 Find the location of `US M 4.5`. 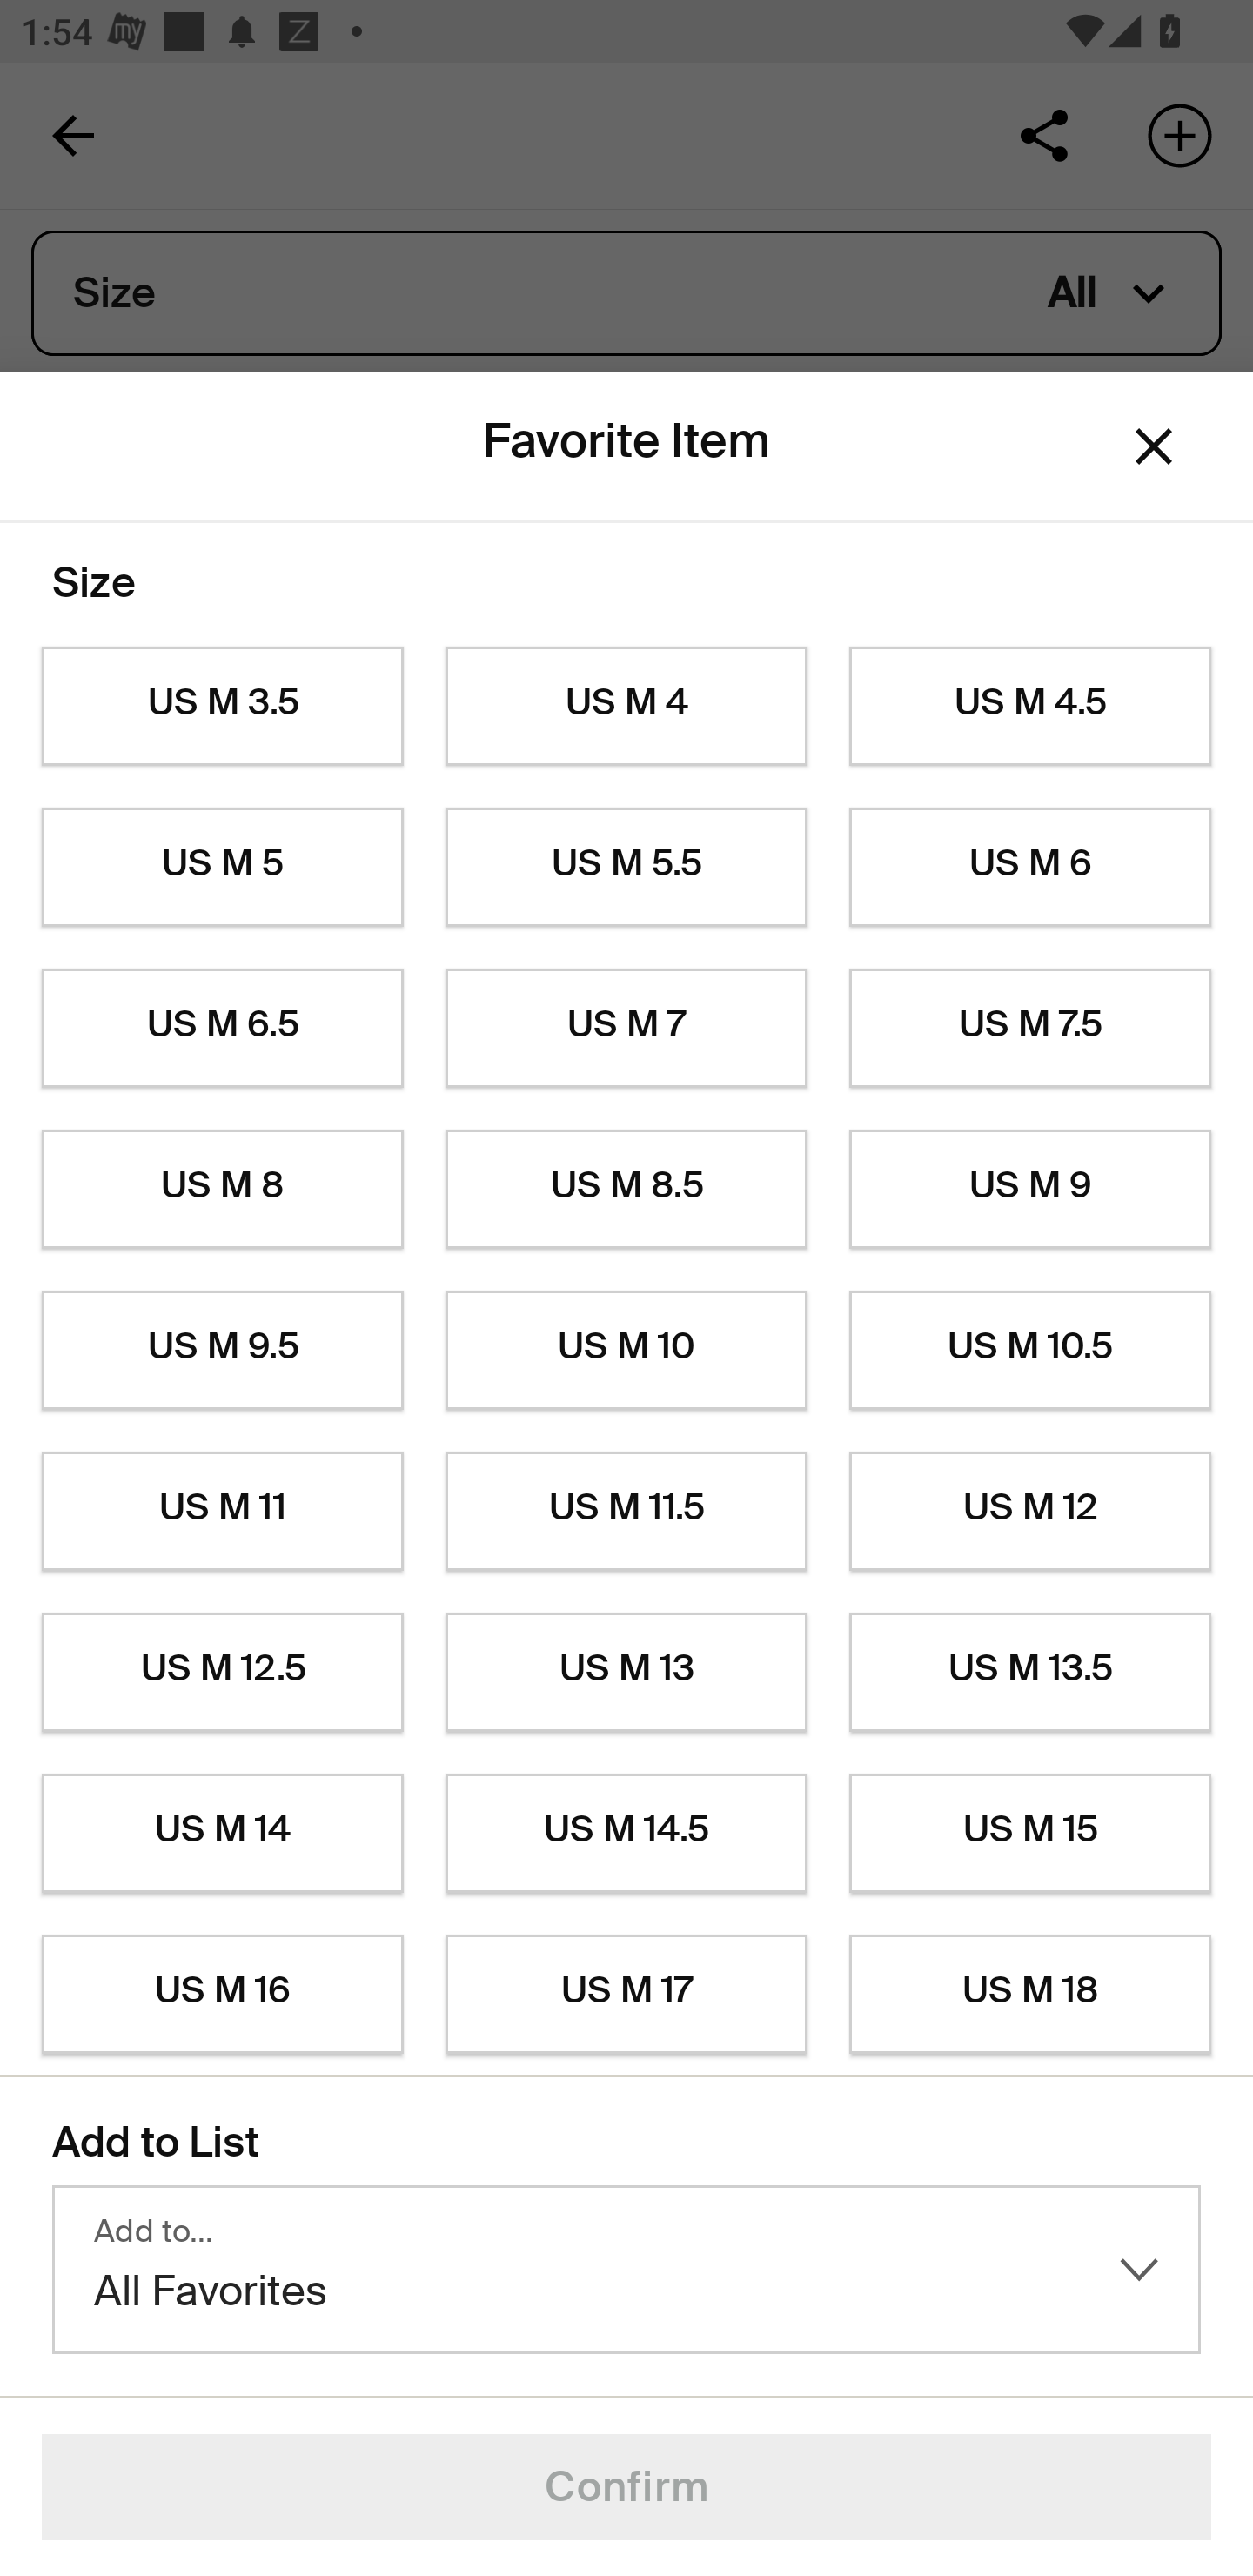

US M 4.5 is located at coordinates (1030, 707).